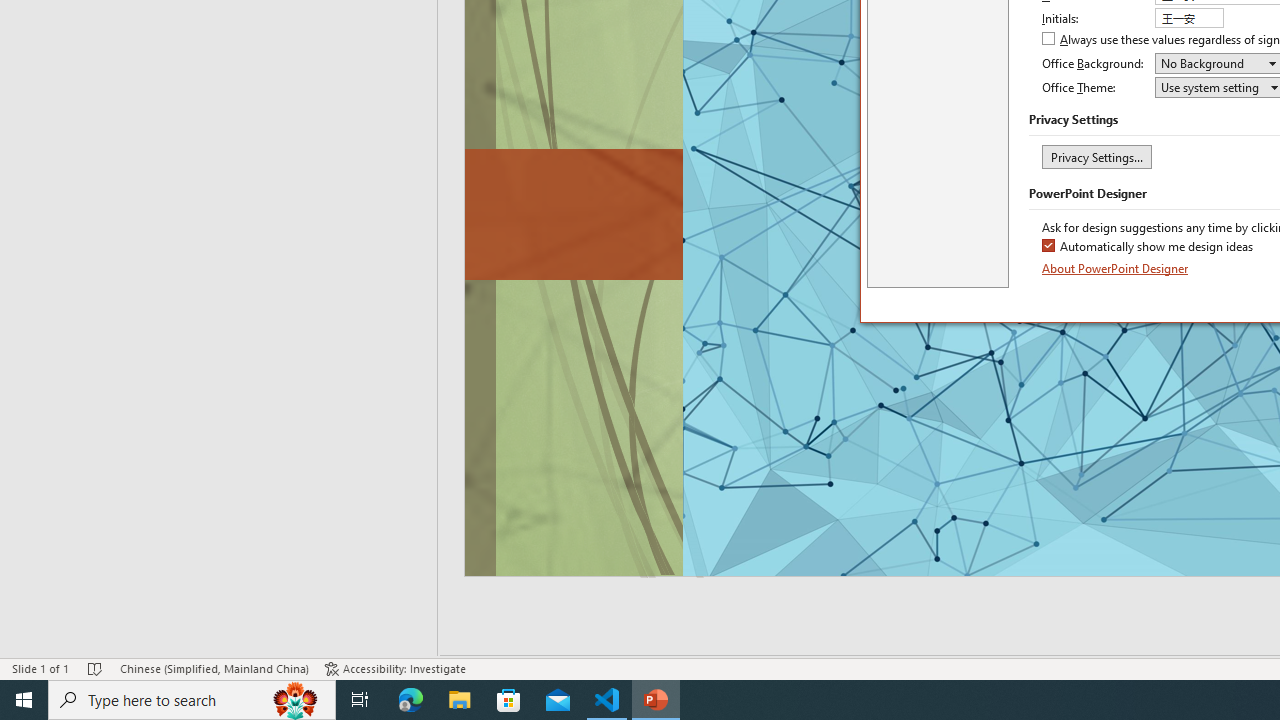 Image resolution: width=1280 pixels, height=720 pixels. What do you see at coordinates (607, 700) in the screenshot?
I see `Visual Studio Code - 1 running window` at bounding box center [607, 700].